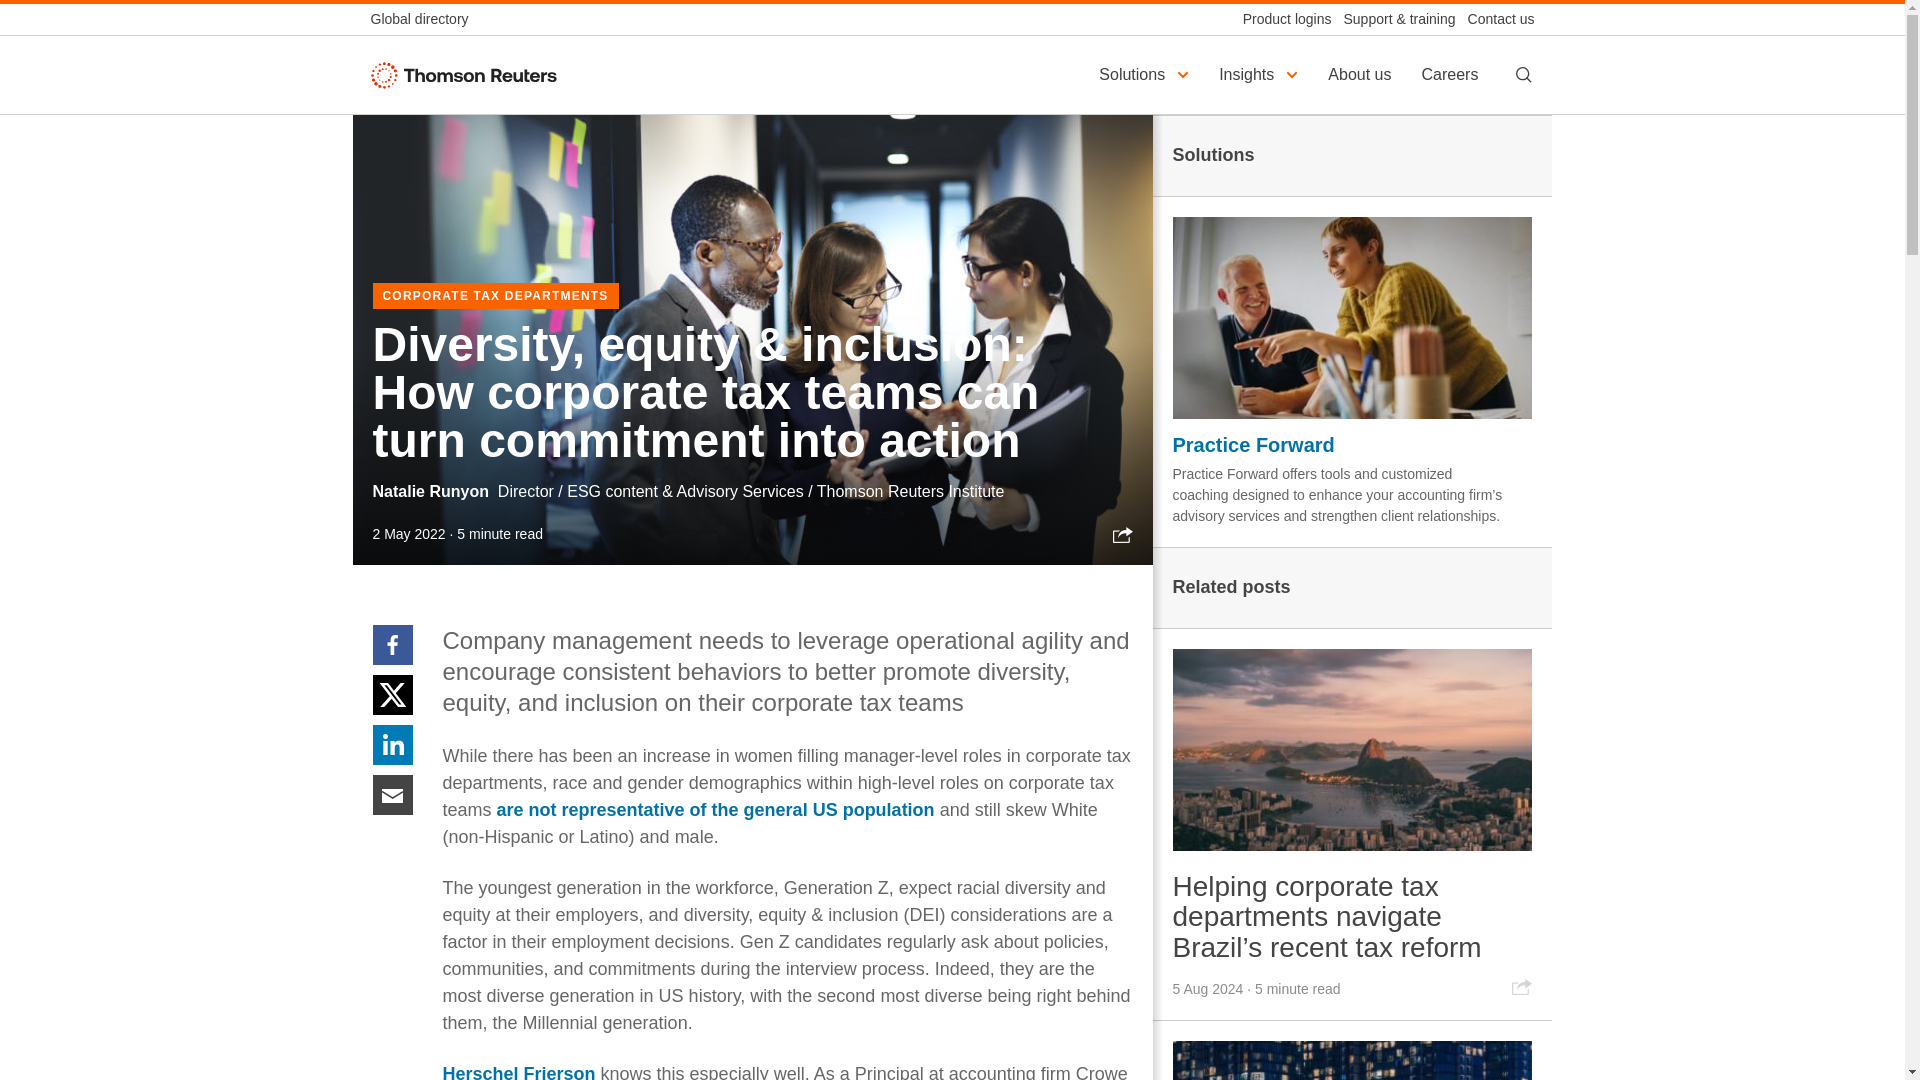 This screenshot has height=1080, width=1920. Describe the element at coordinates (1494, 19) in the screenshot. I see `Contact us` at that location.